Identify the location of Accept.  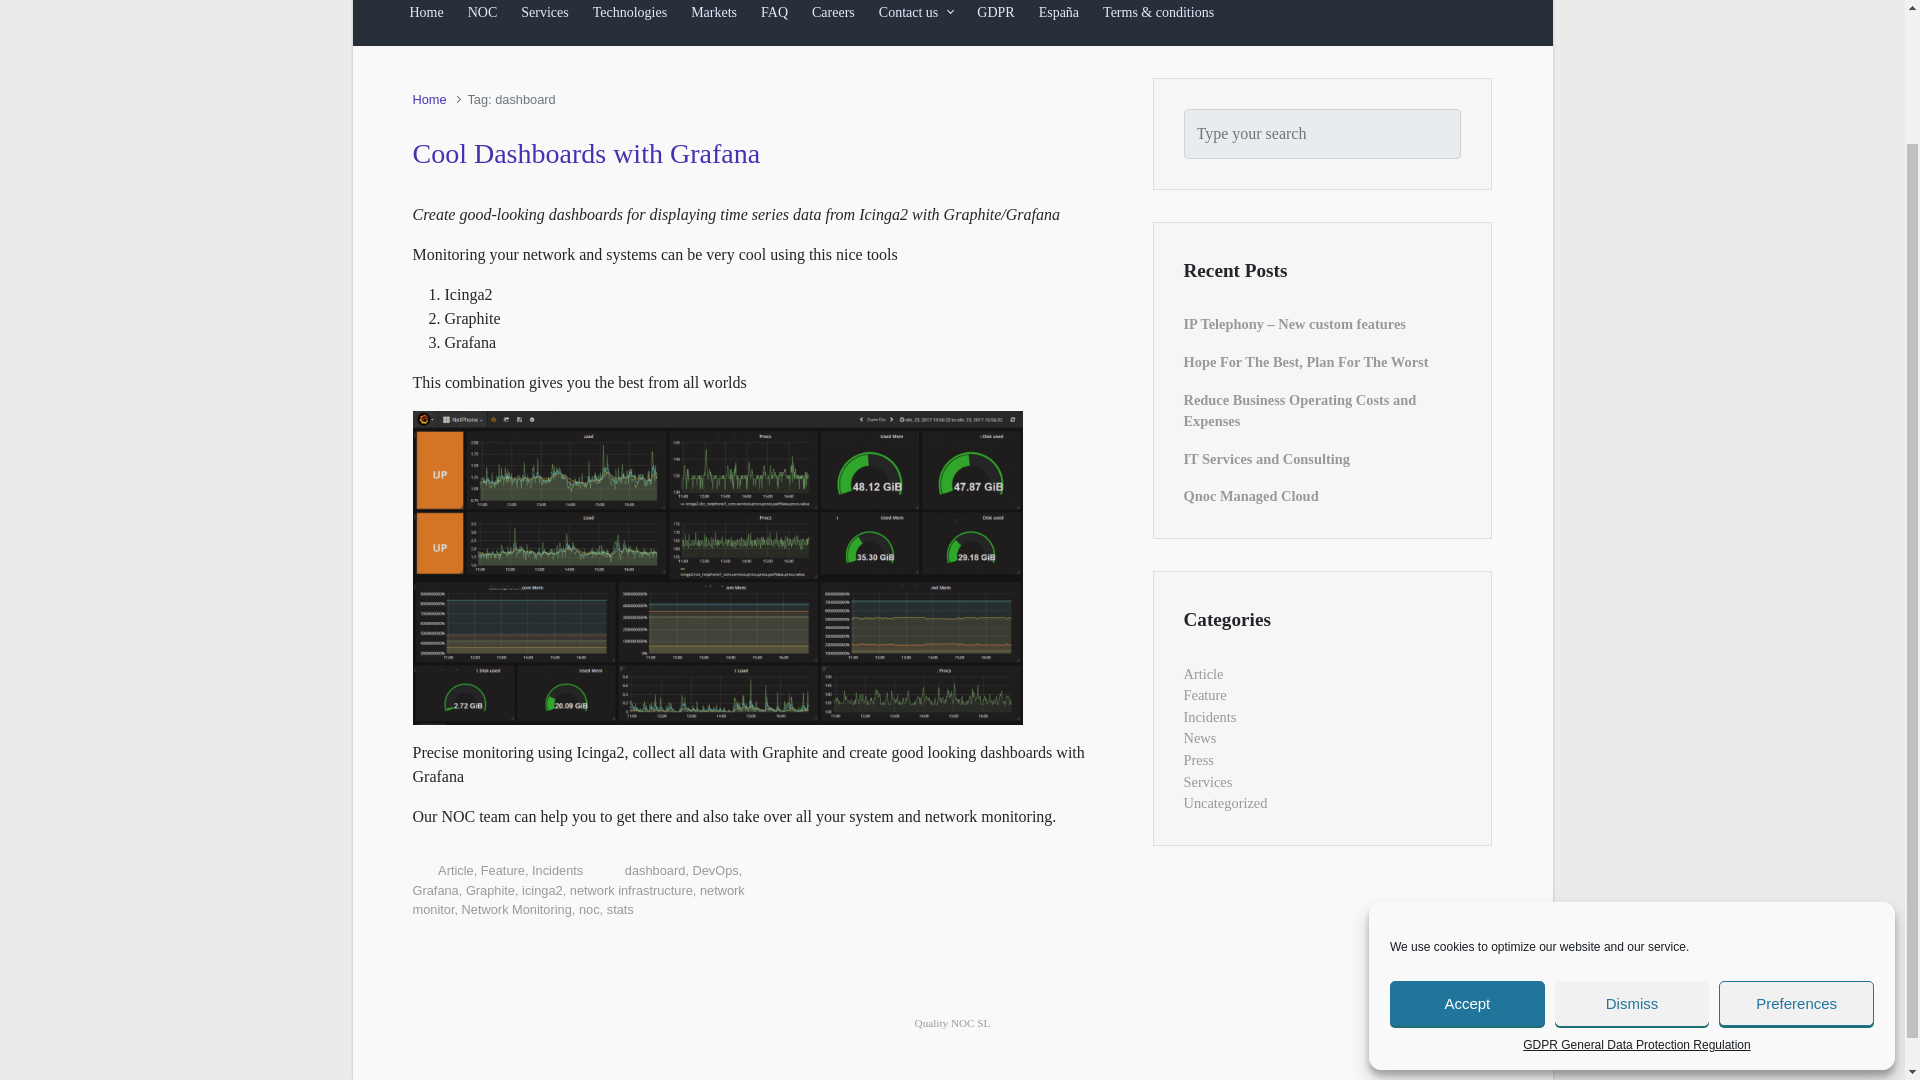
(1468, 846).